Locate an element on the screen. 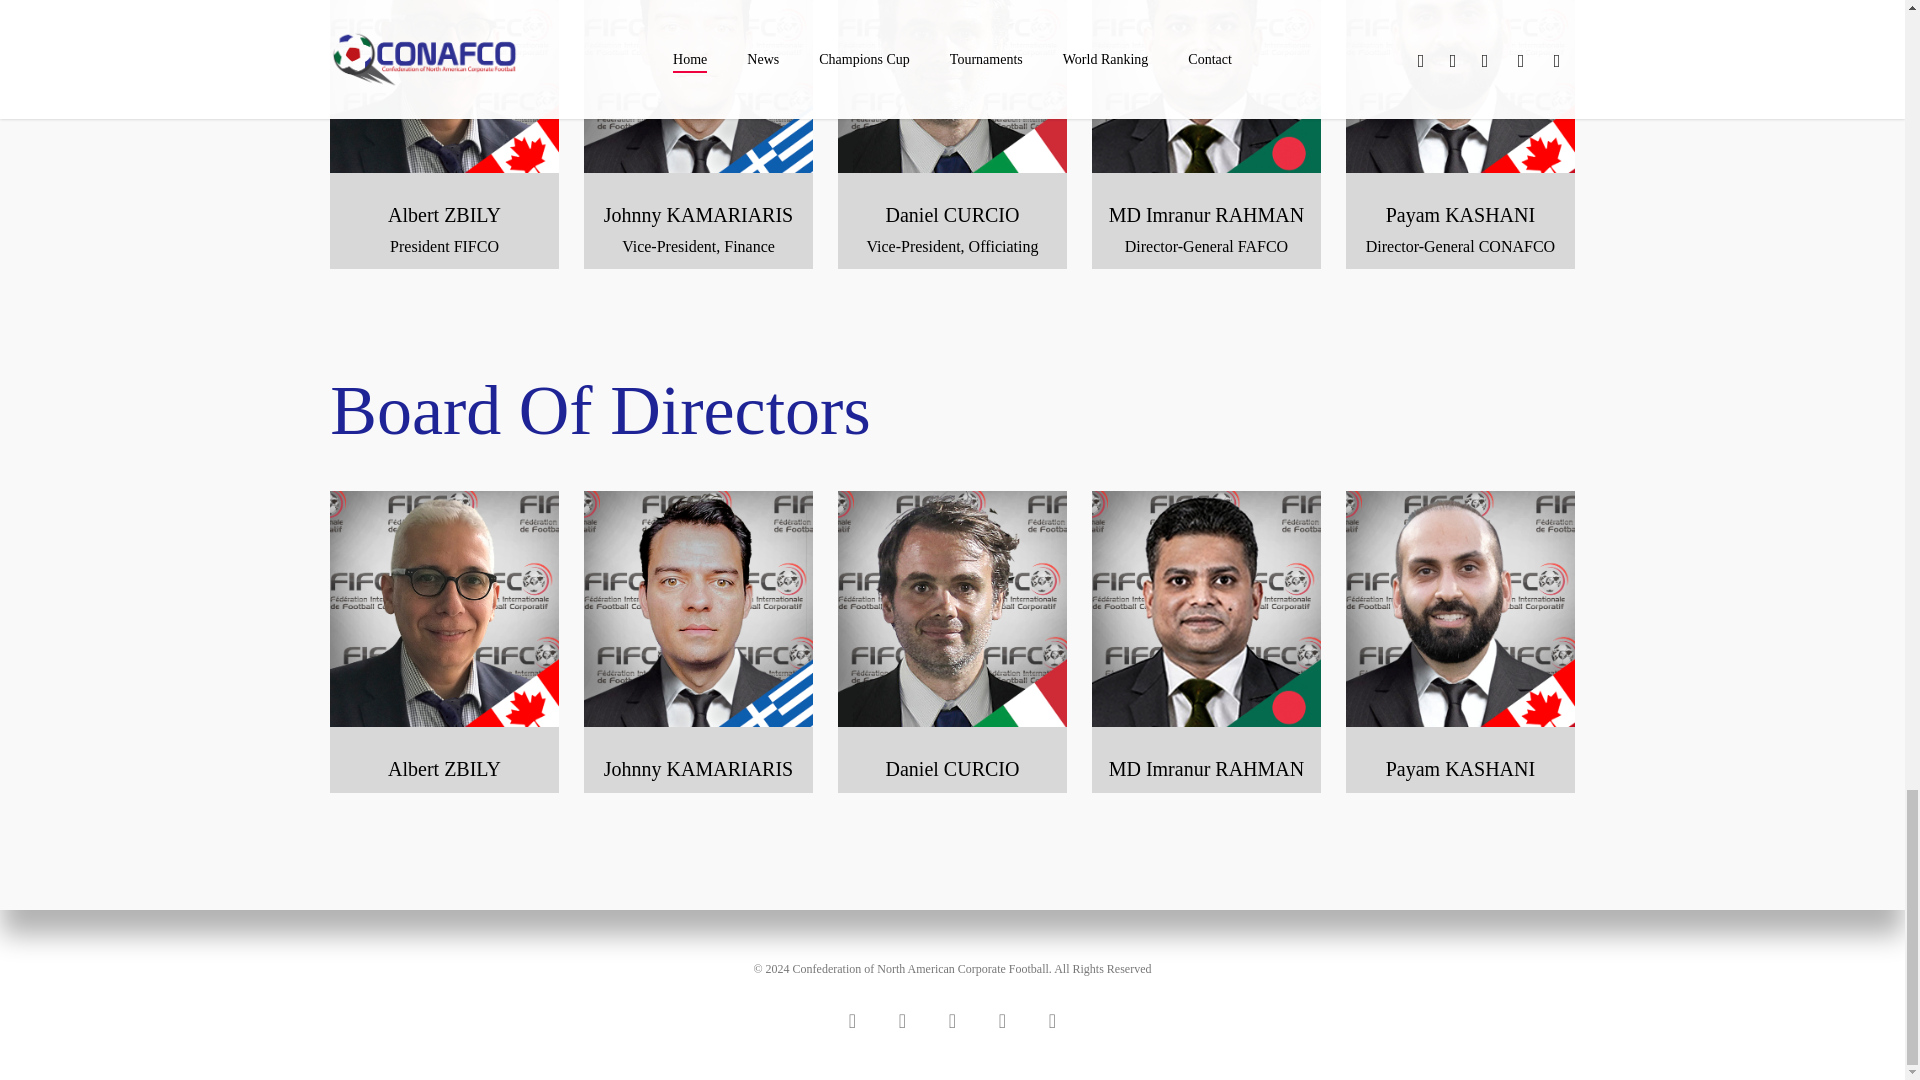  Daniel CURCIO is located at coordinates (952, 608).